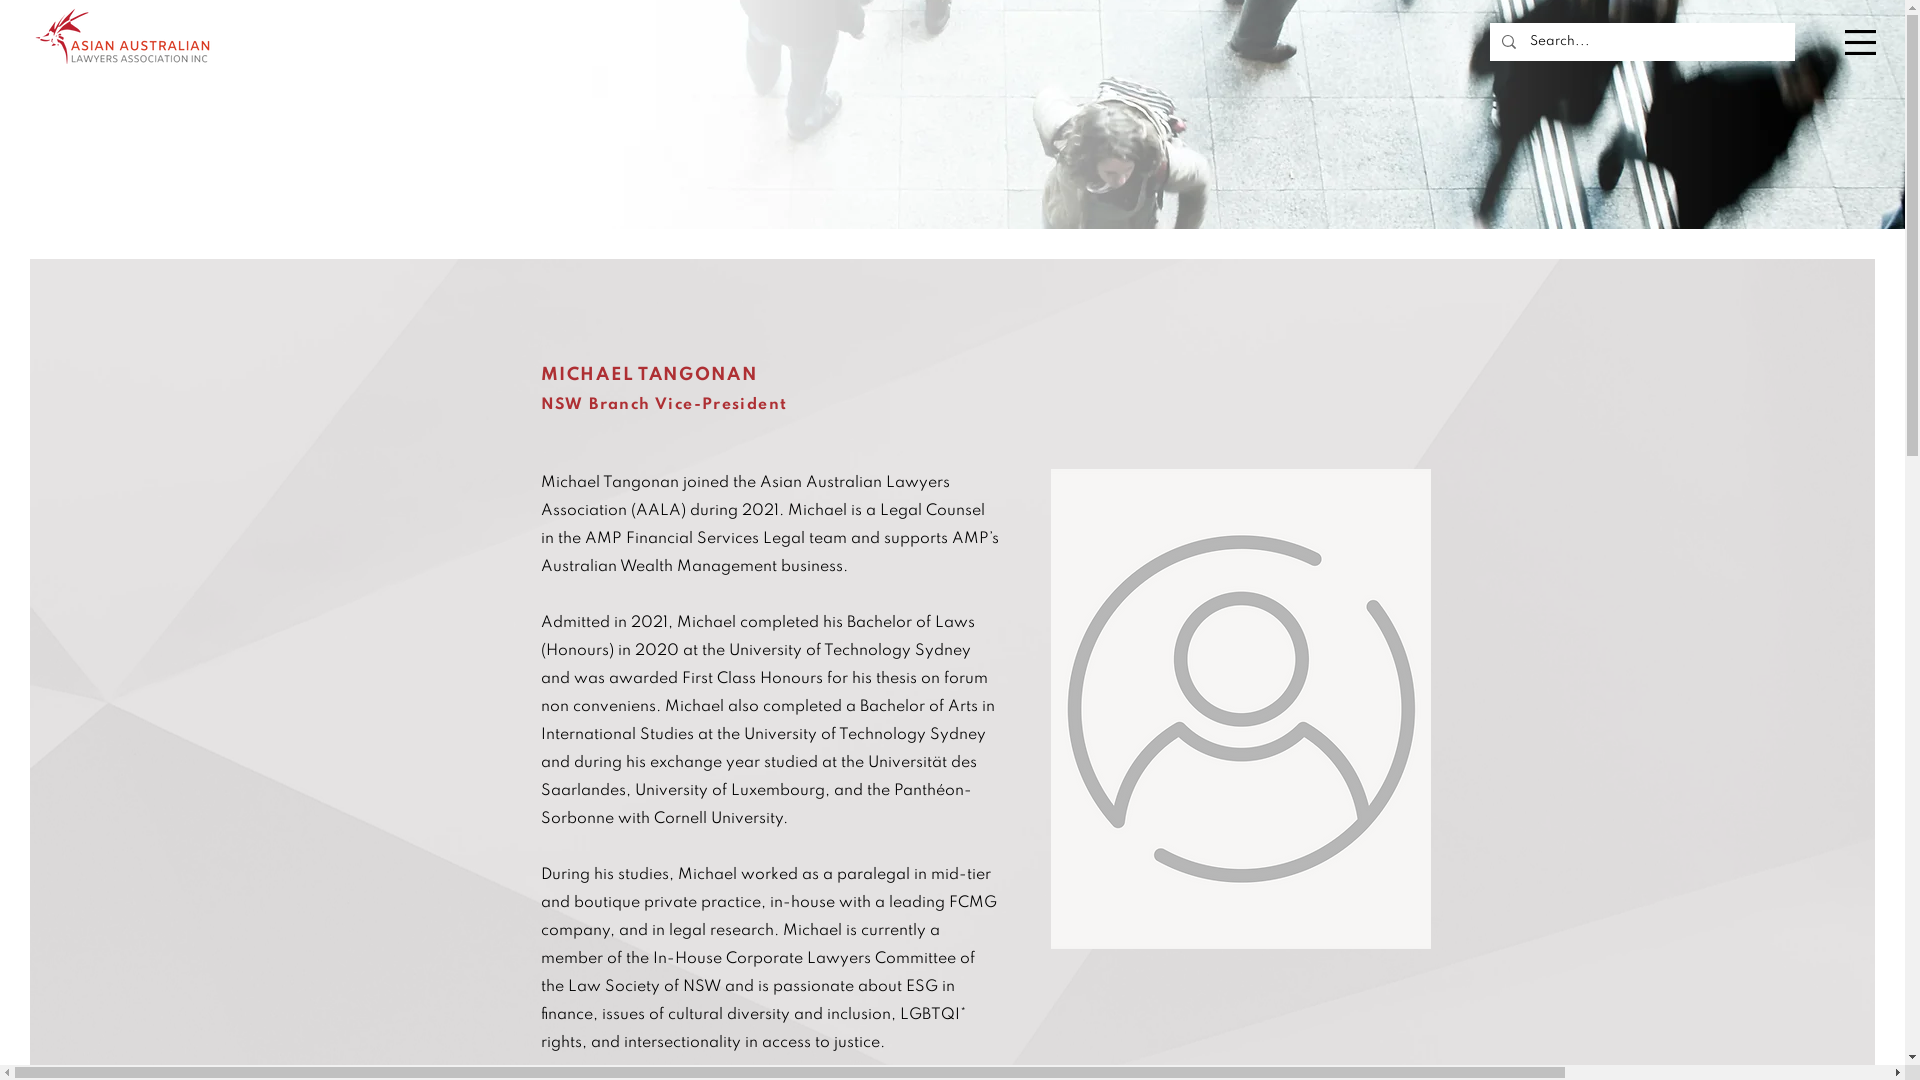  I want to click on Placeholder.png, so click(1240, 709).